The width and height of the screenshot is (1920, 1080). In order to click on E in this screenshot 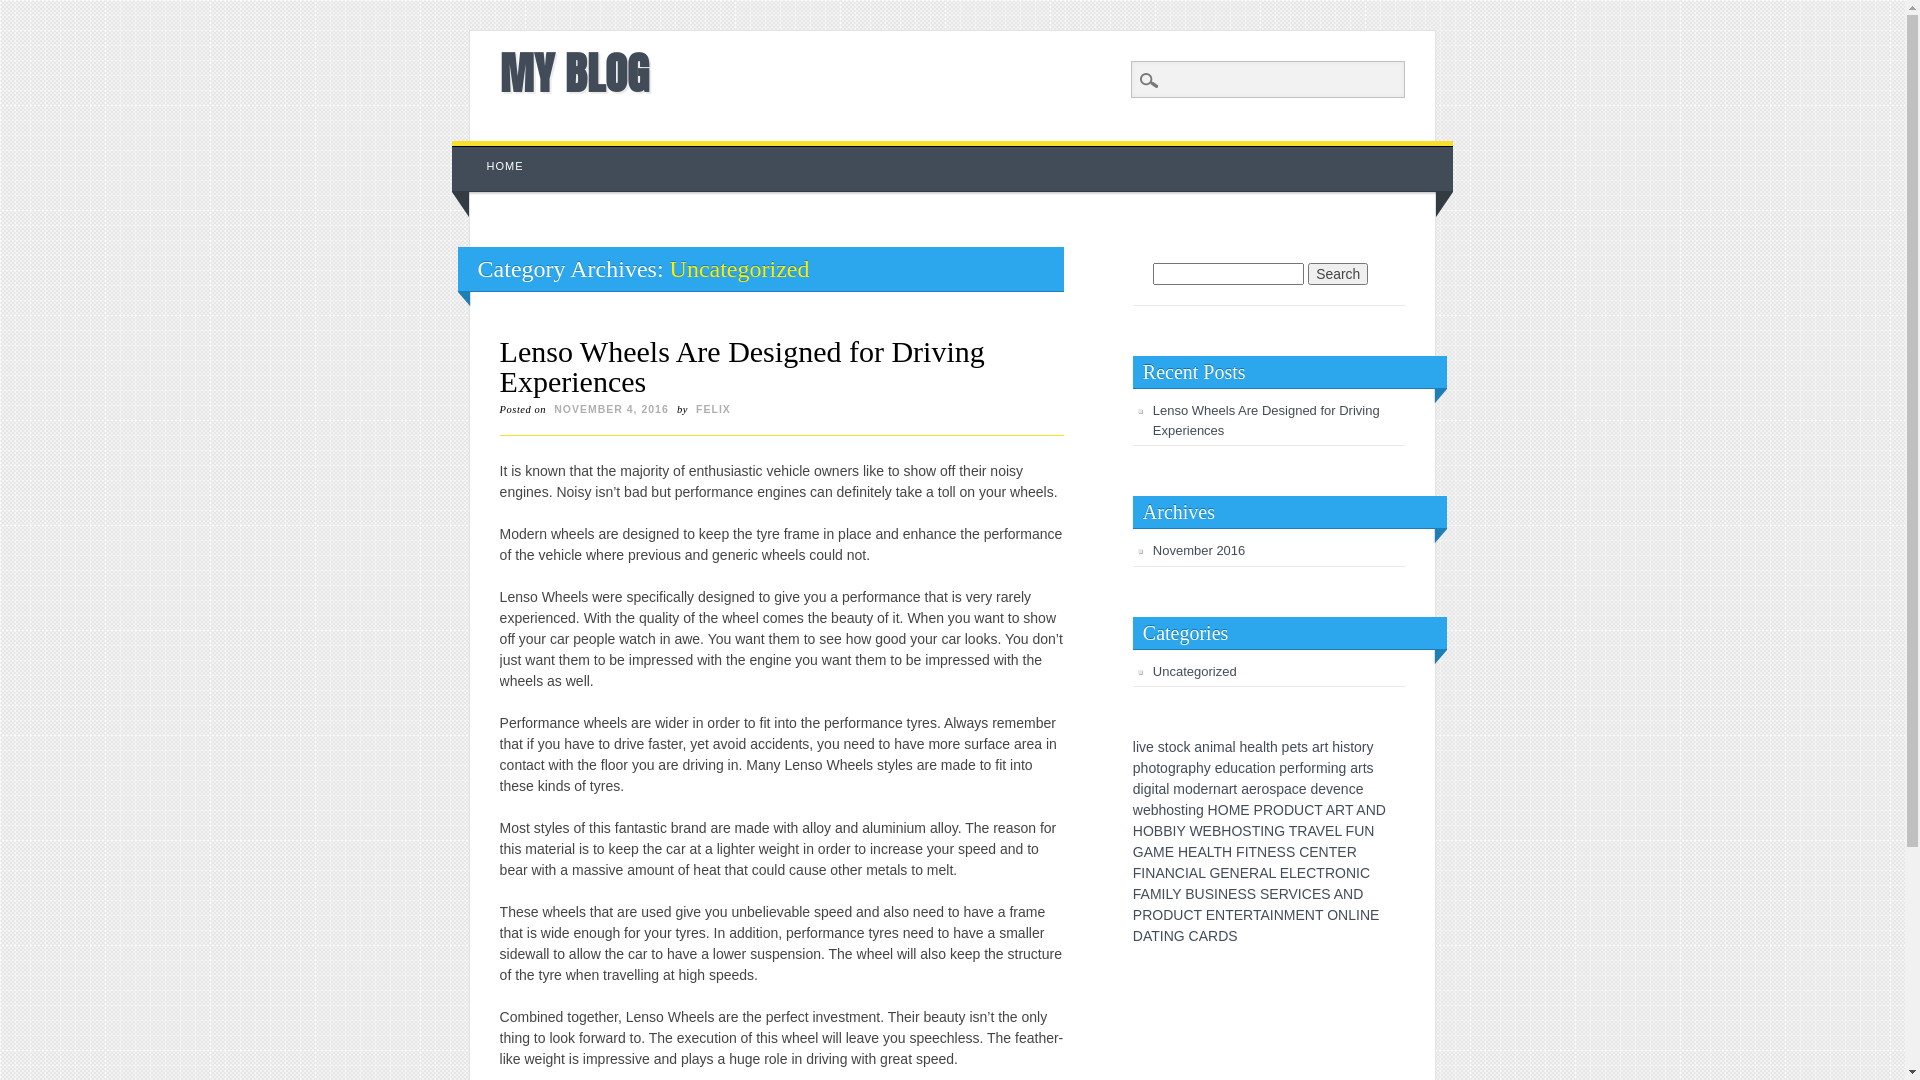, I will do `click(1300, 915)`.